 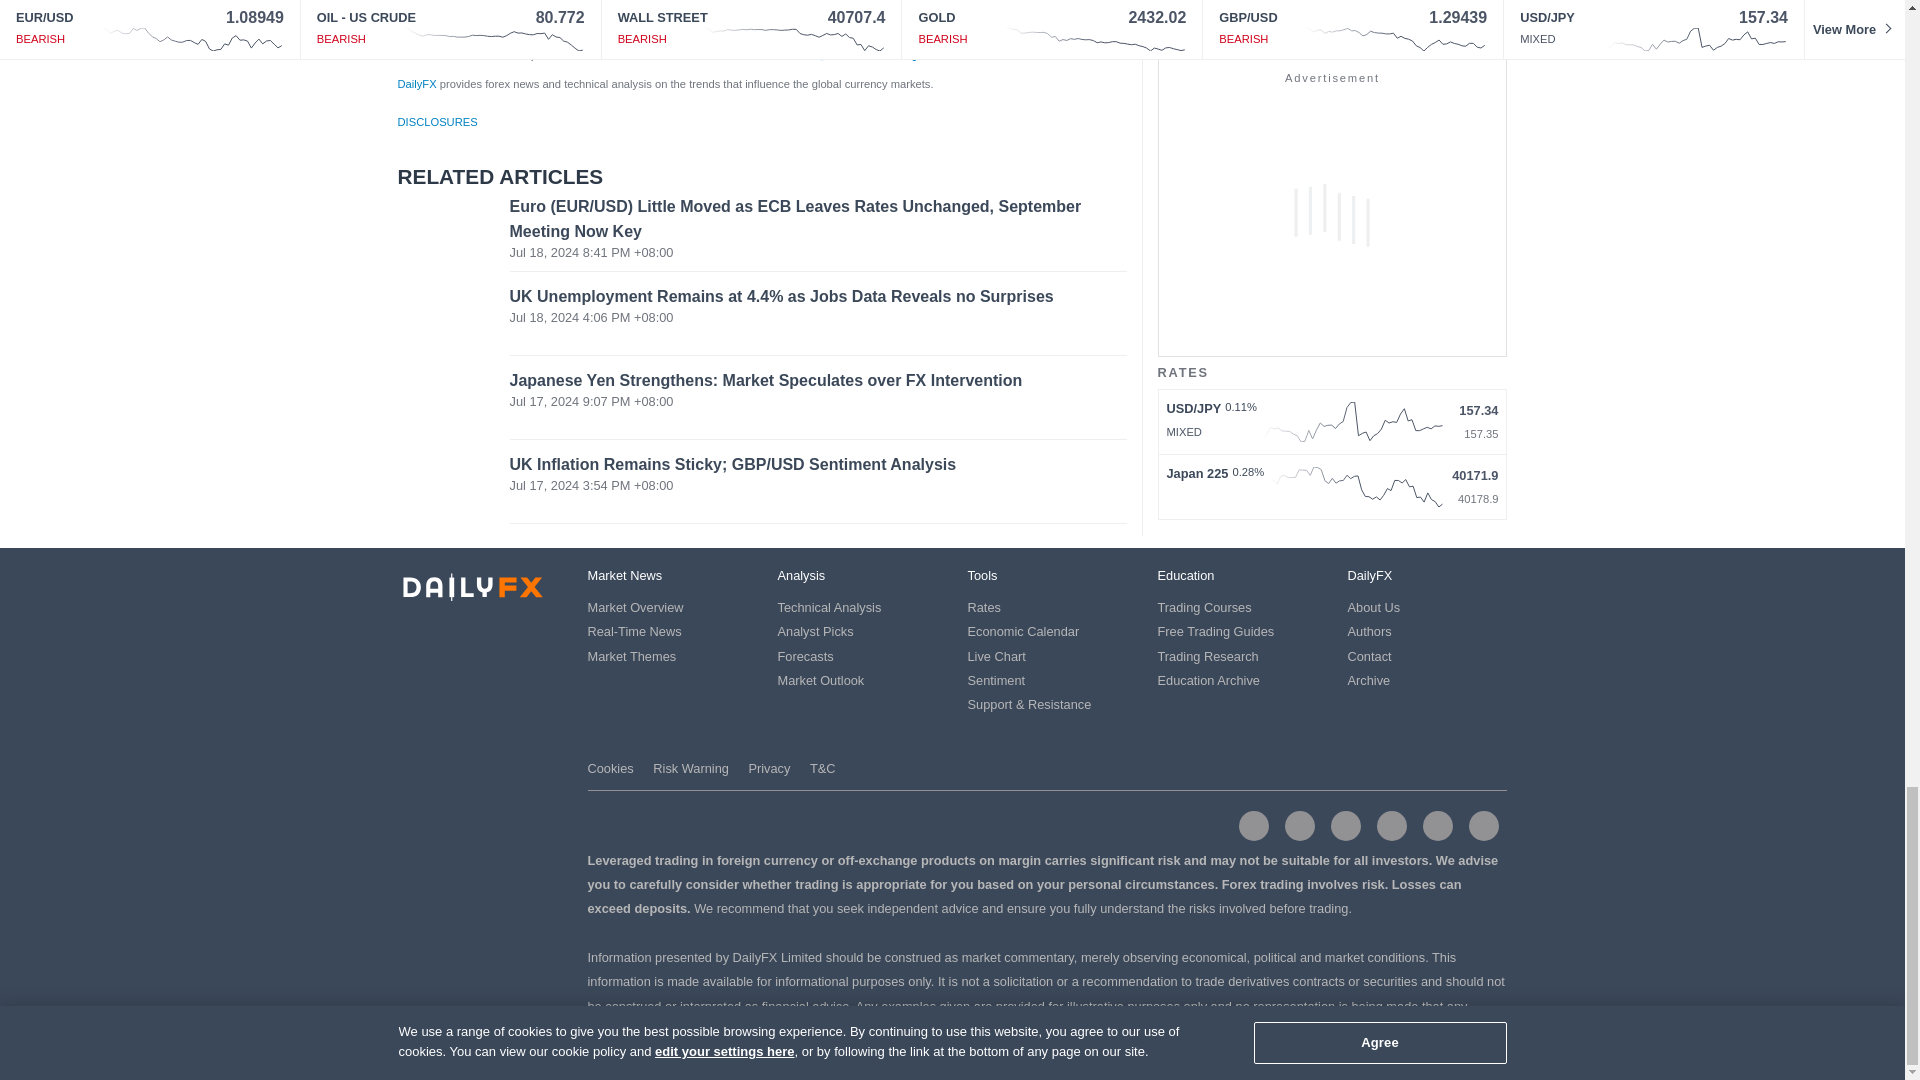 What do you see at coordinates (829, 607) in the screenshot?
I see `Technical Analysis` at bounding box center [829, 607].